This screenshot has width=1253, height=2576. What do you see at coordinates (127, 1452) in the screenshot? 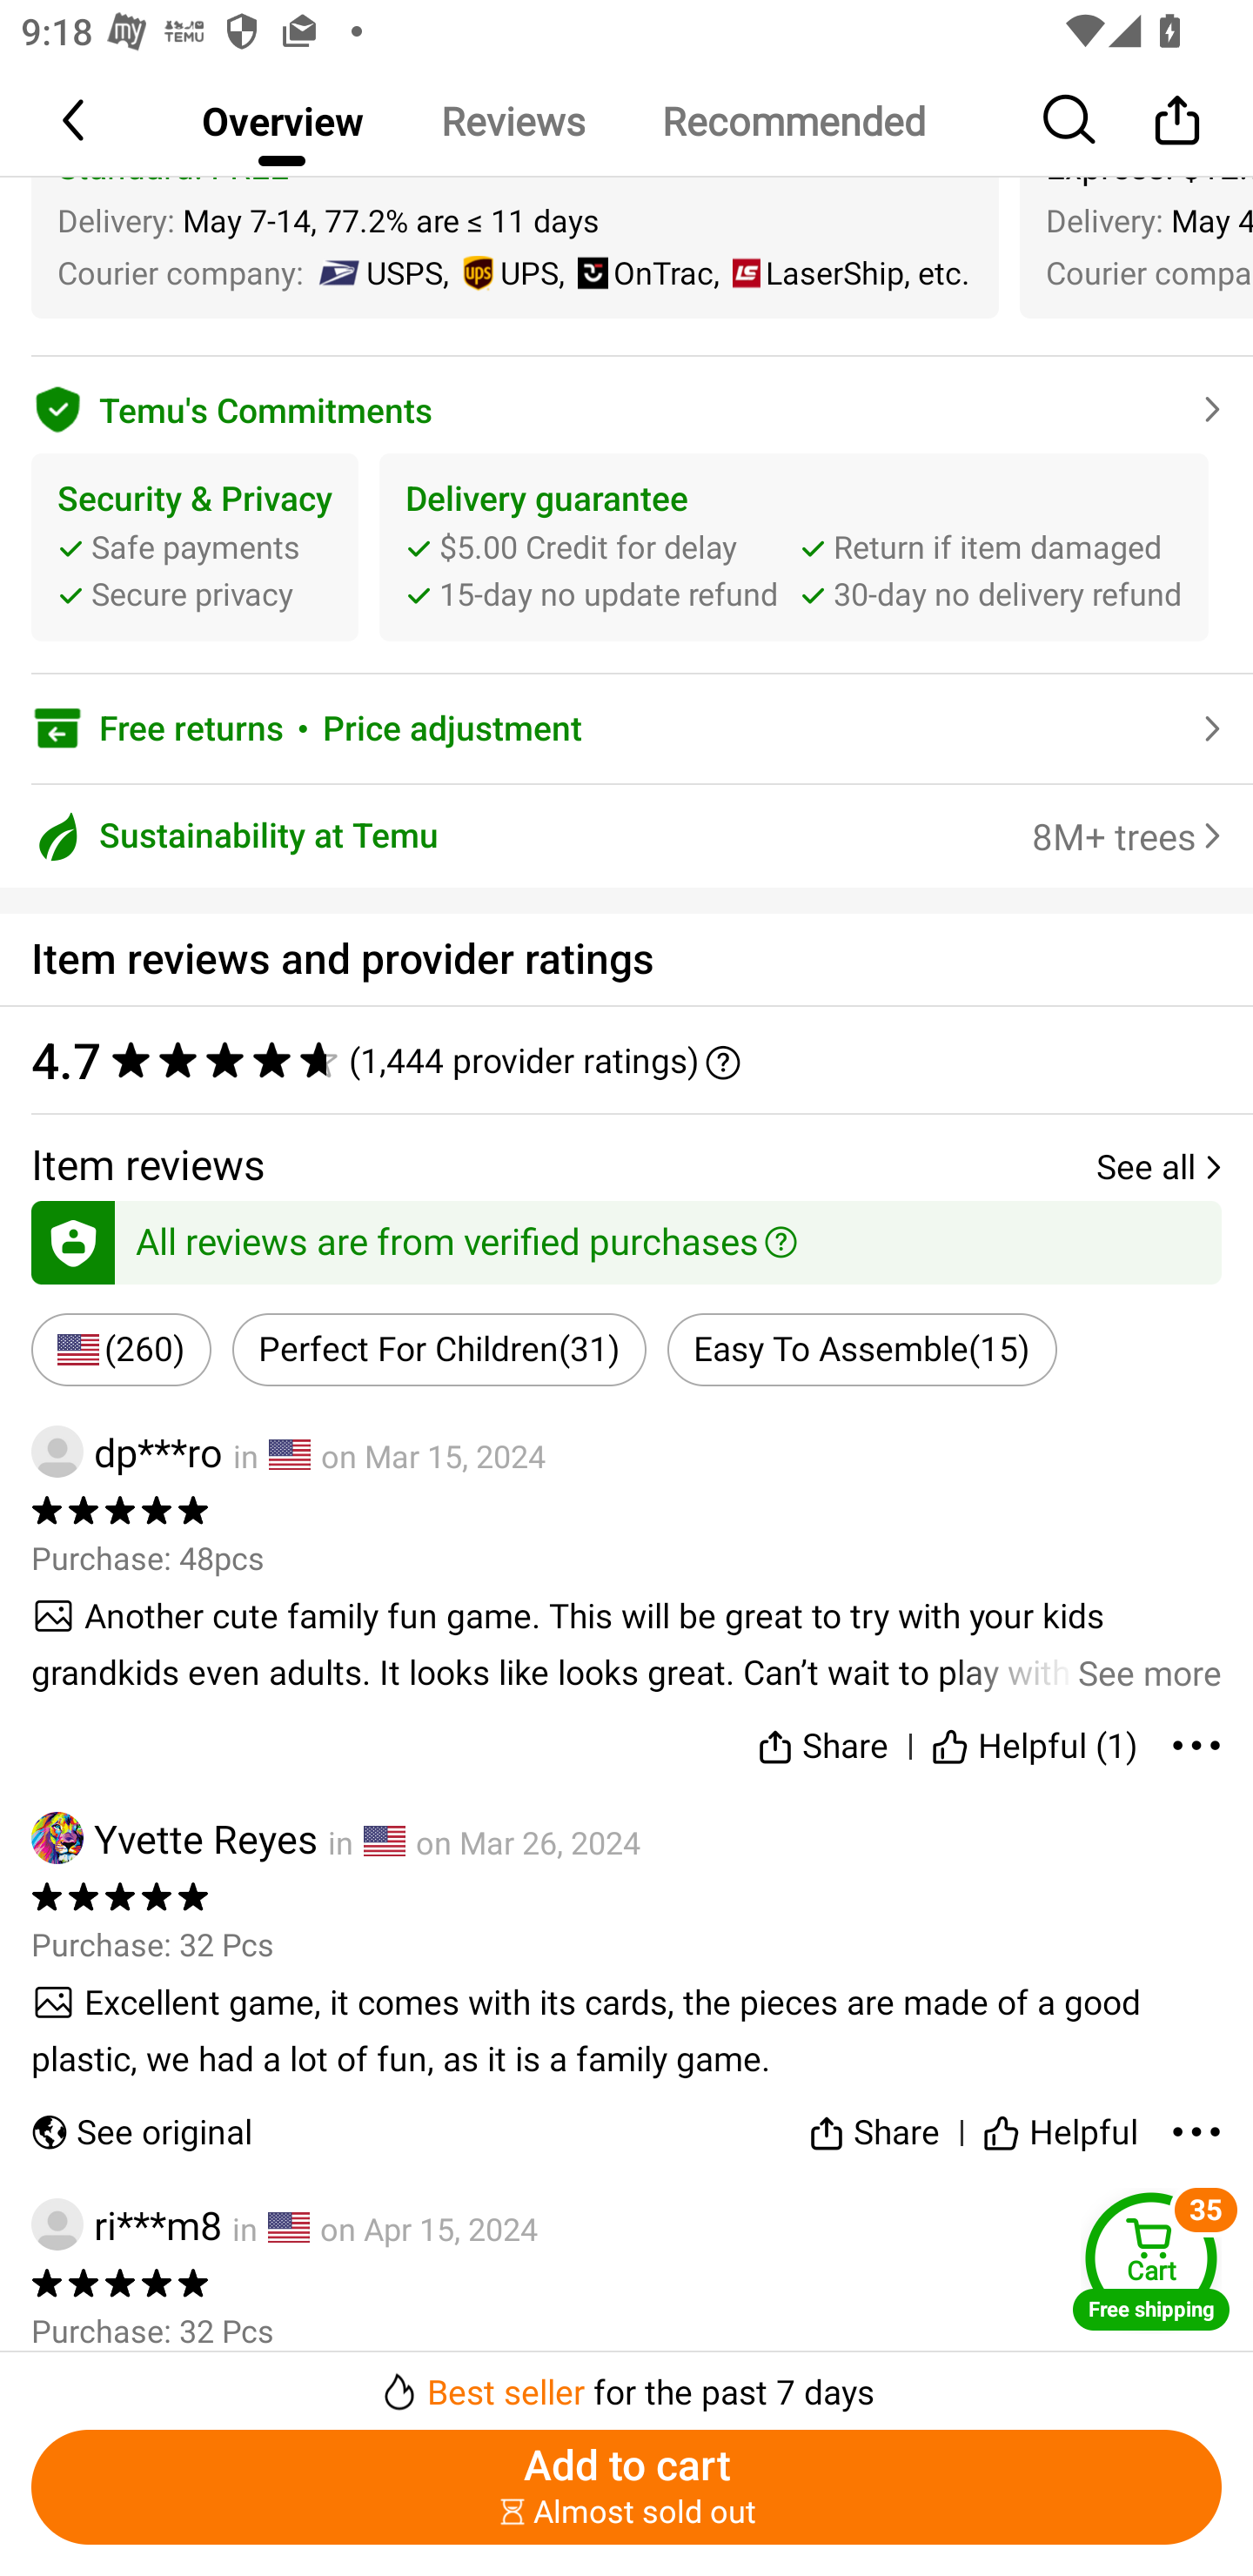
I see `dp***ro` at bounding box center [127, 1452].